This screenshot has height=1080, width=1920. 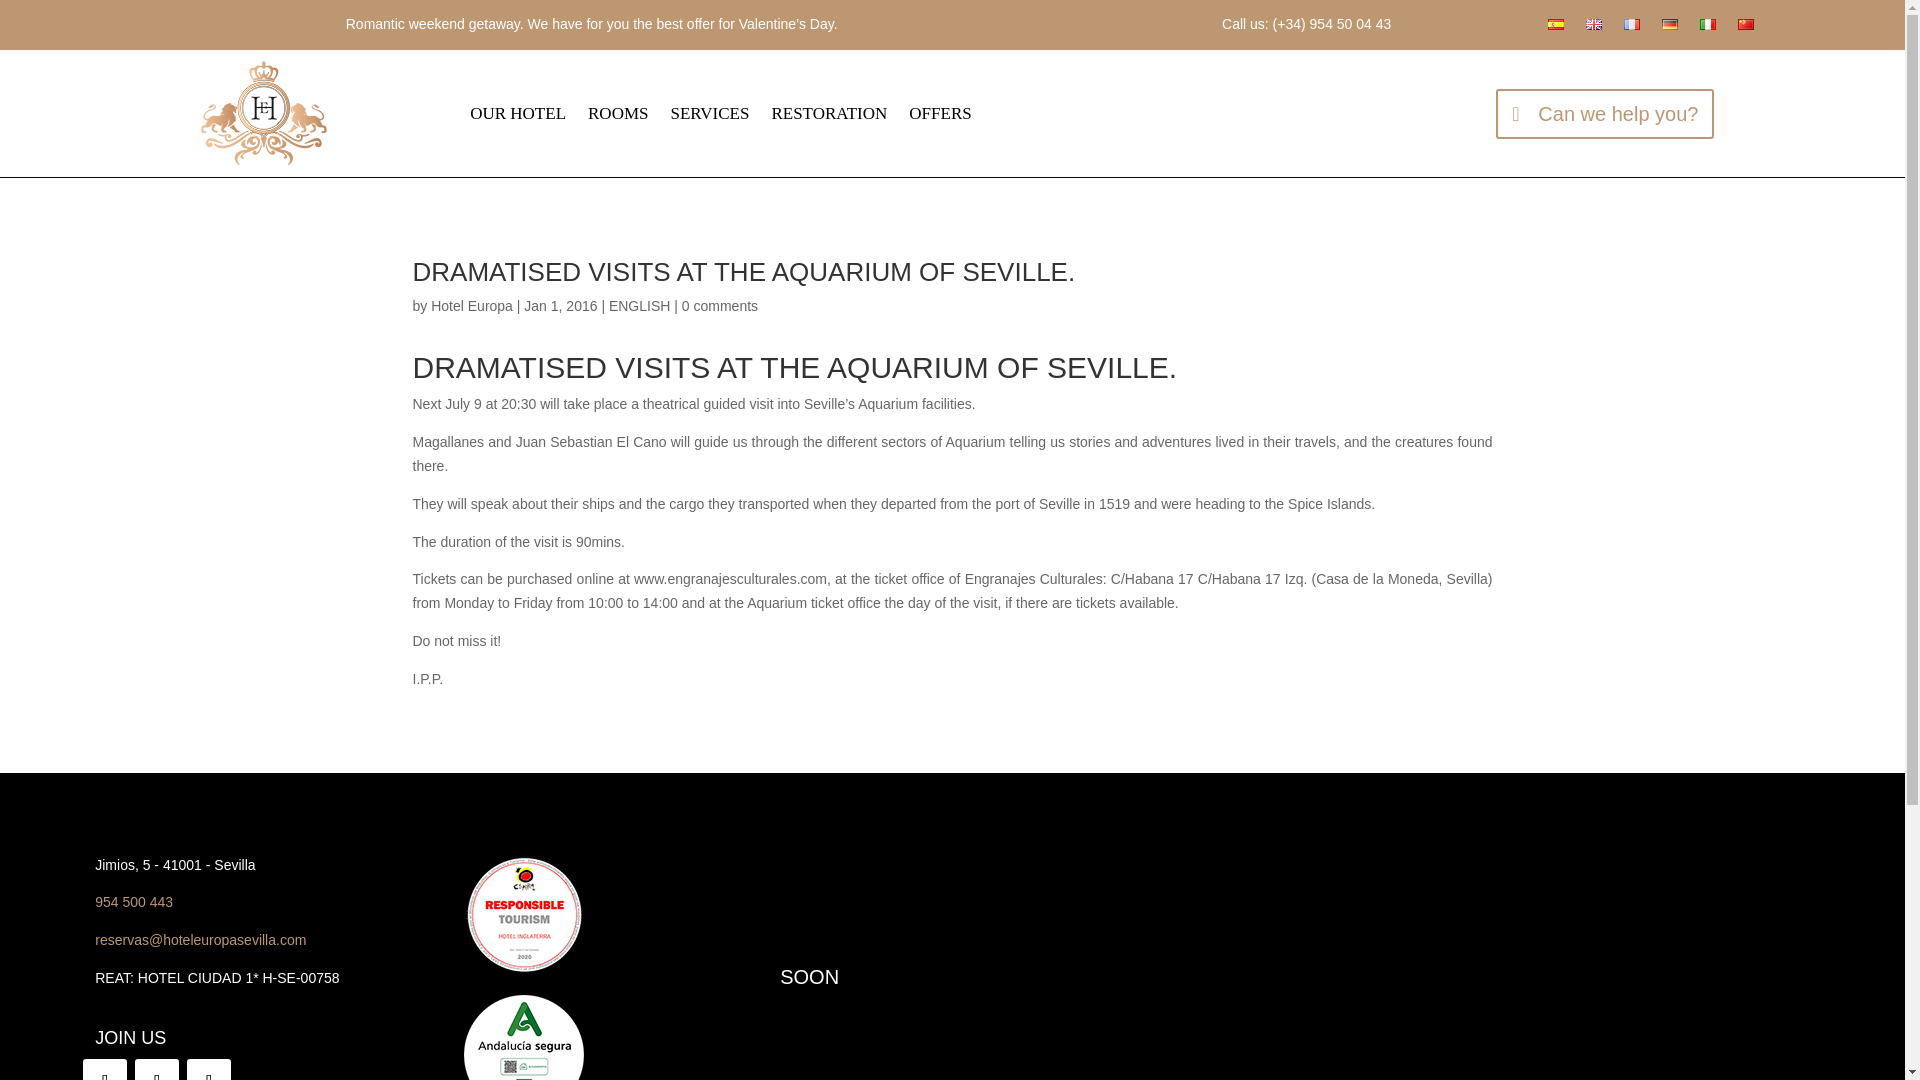 What do you see at coordinates (618, 114) in the screenshot?
I see `ROOMS` at bounding box center [618, 114].